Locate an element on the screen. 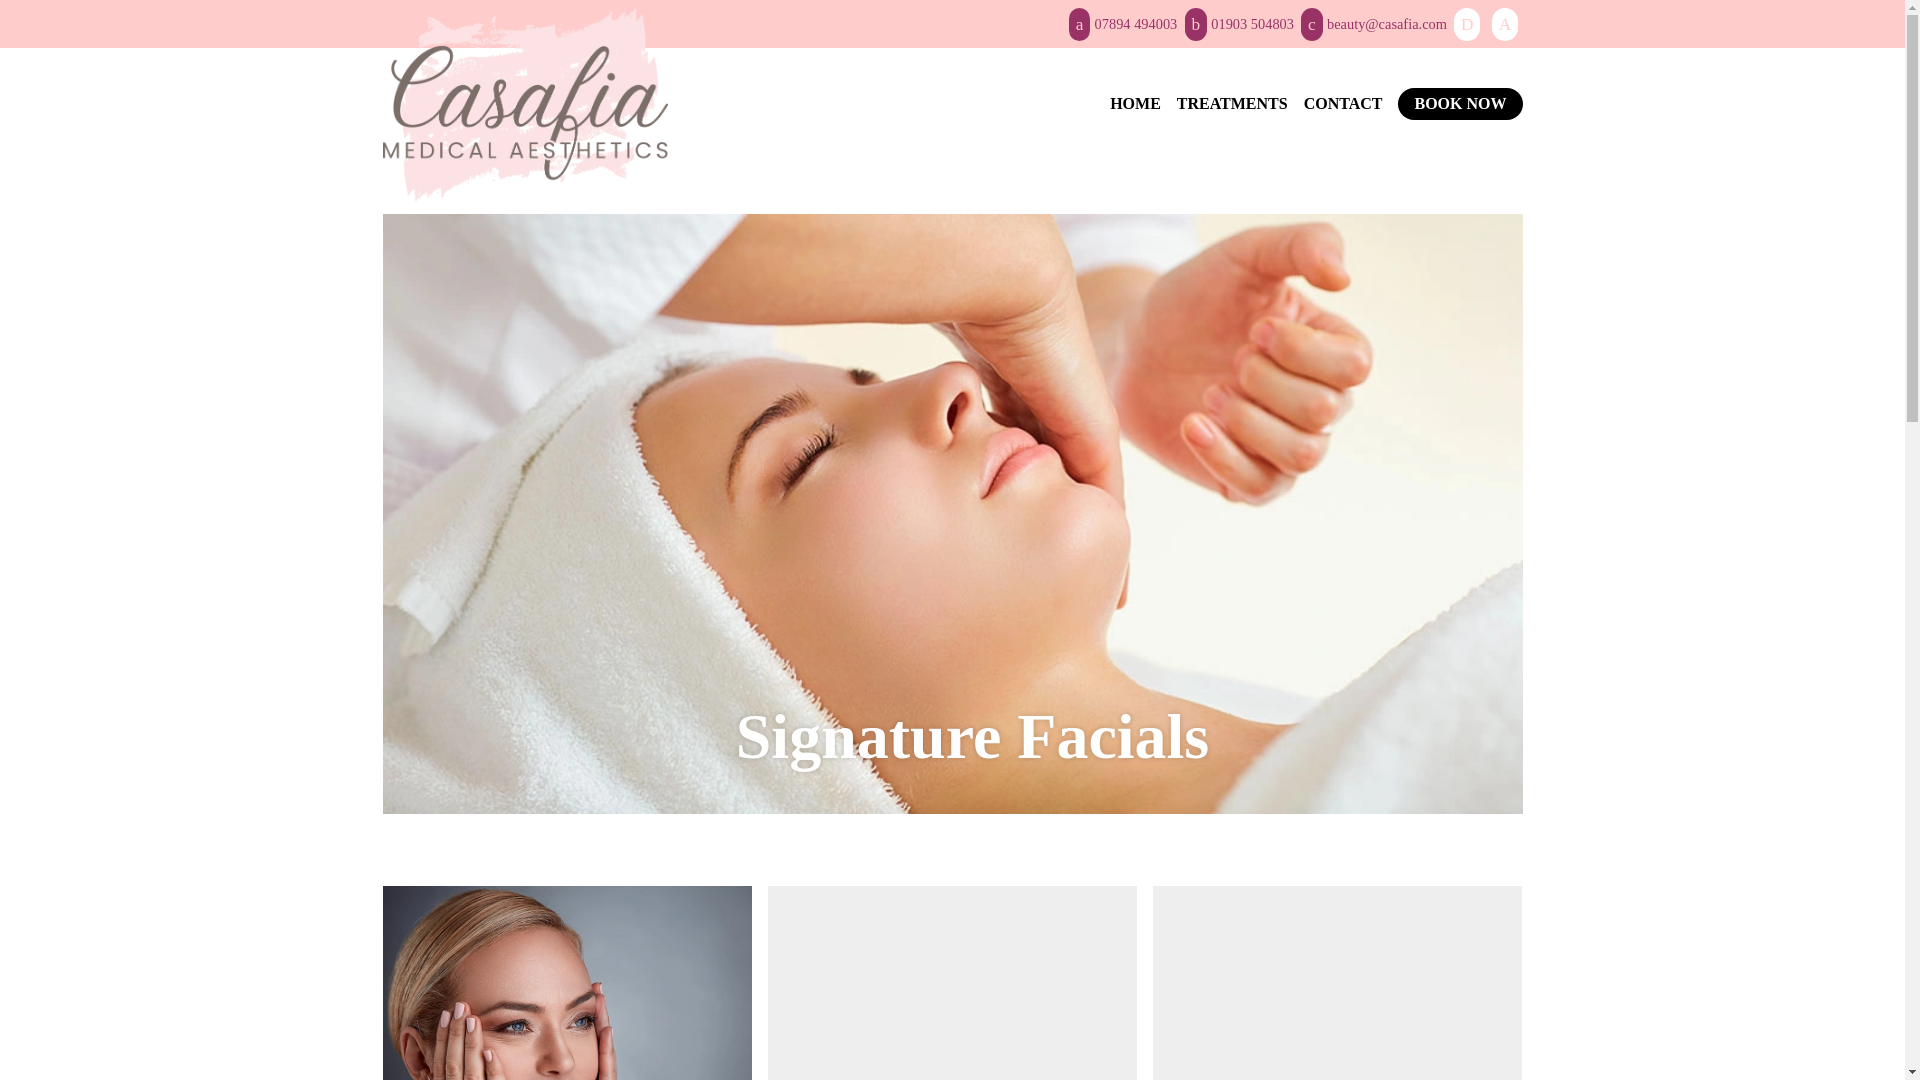 This screenshot has height=1080, width=1920. 01903 504803 is located at coordinates (1239, 24).